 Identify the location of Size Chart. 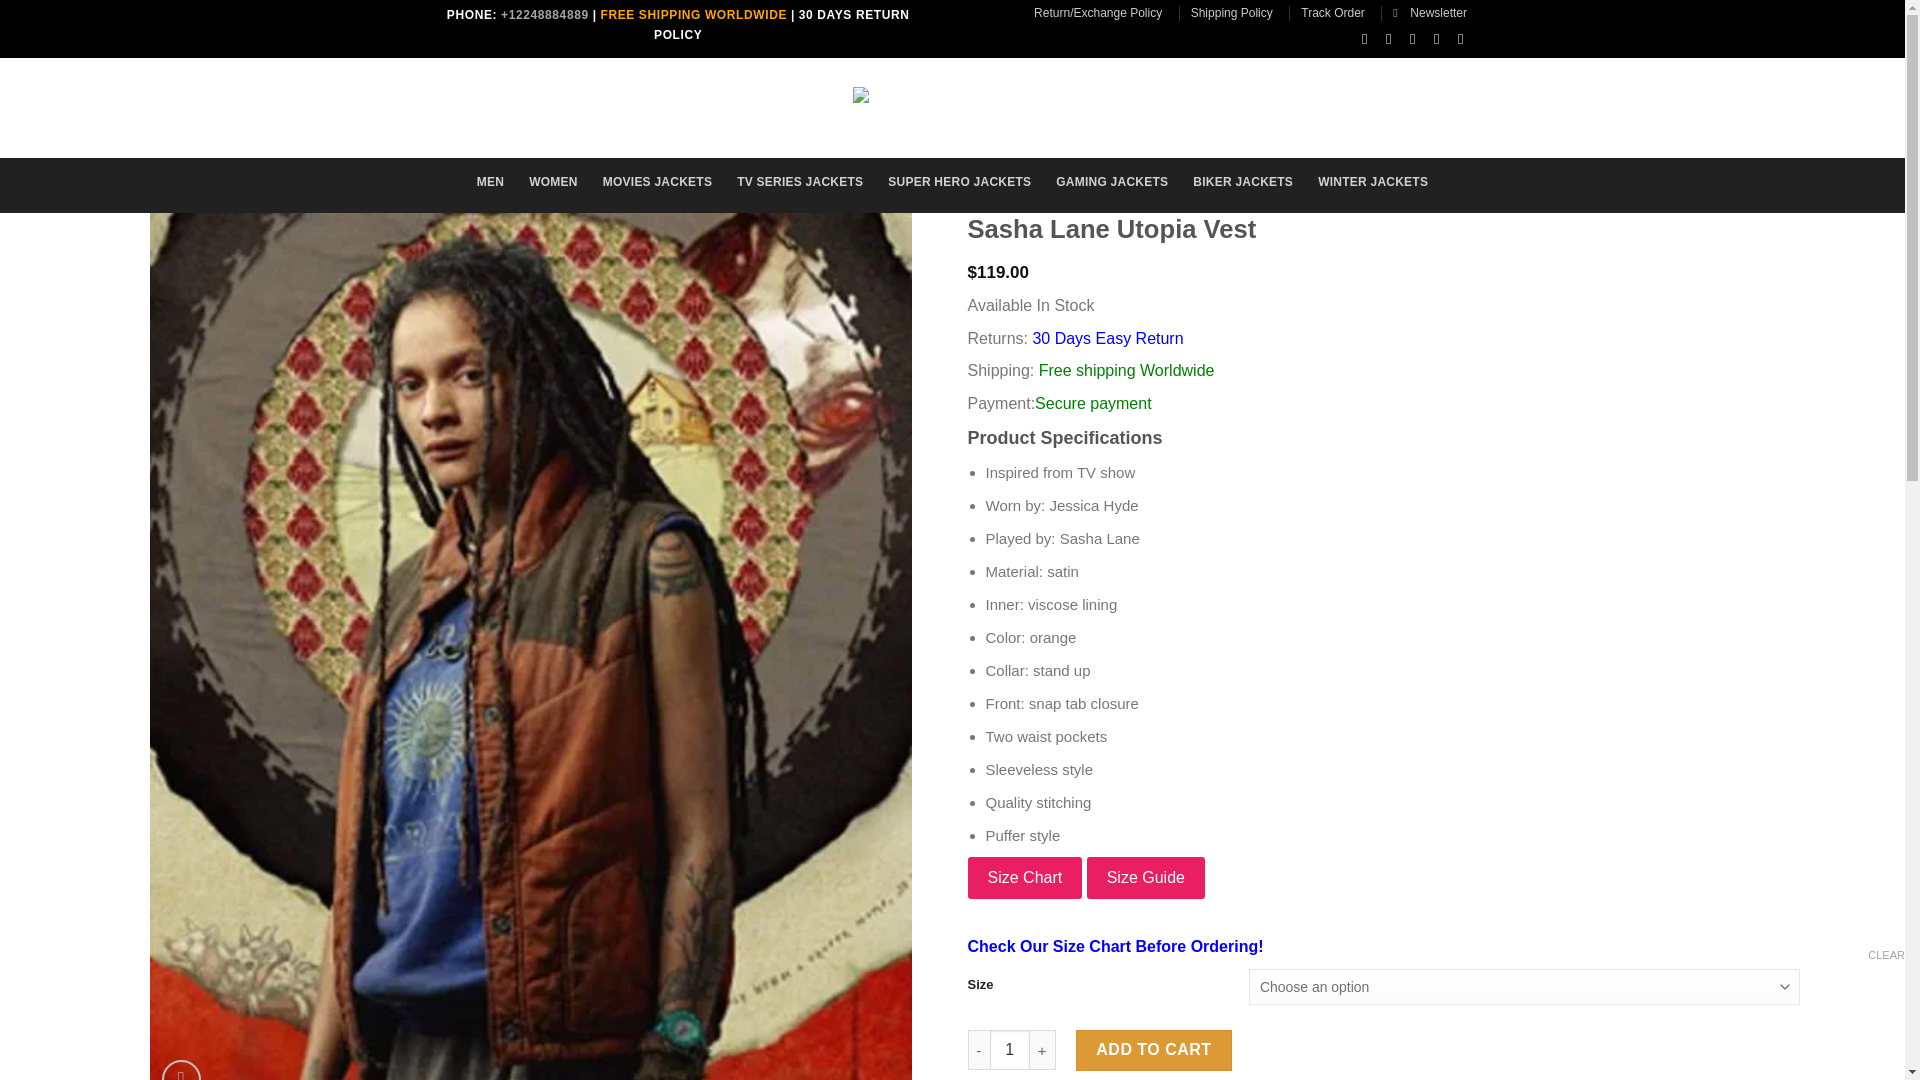
(1024, 878).